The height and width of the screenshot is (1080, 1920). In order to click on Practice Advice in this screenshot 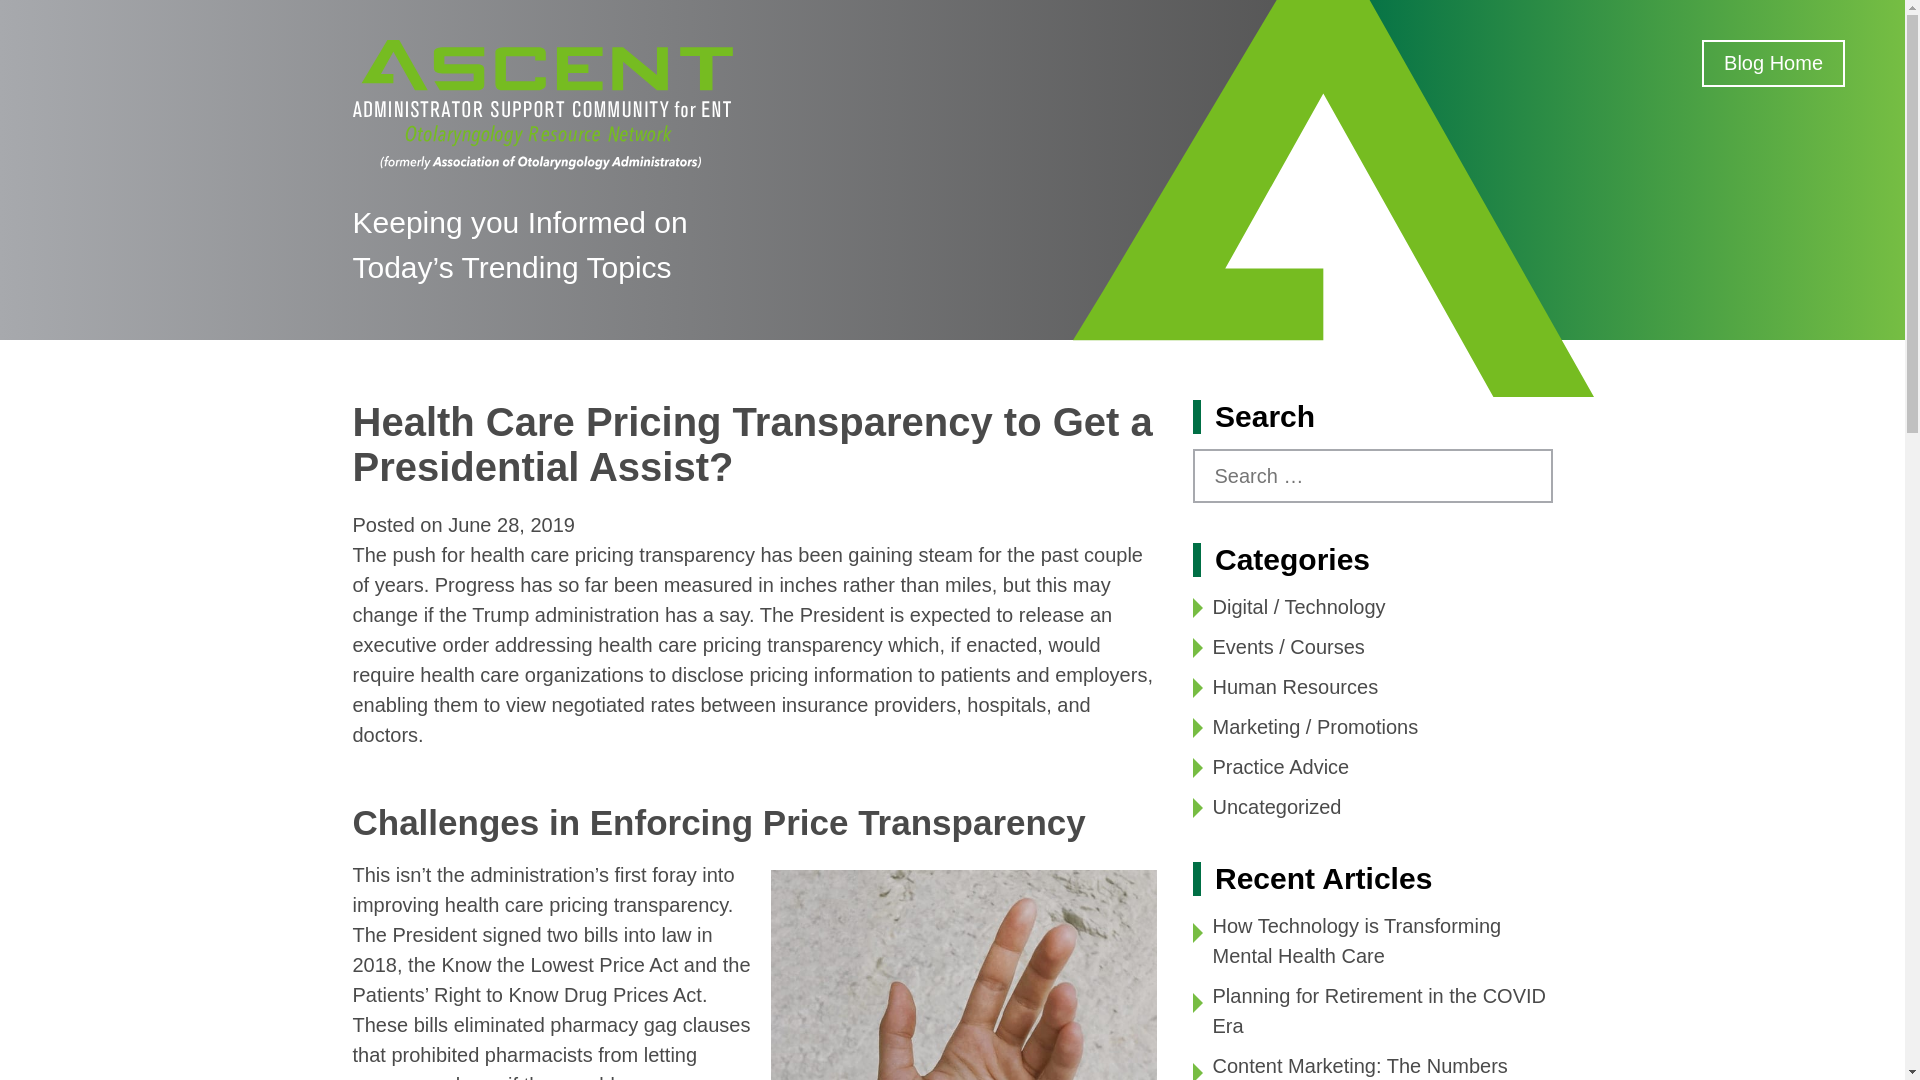, I will do `click(1280, 766)`.